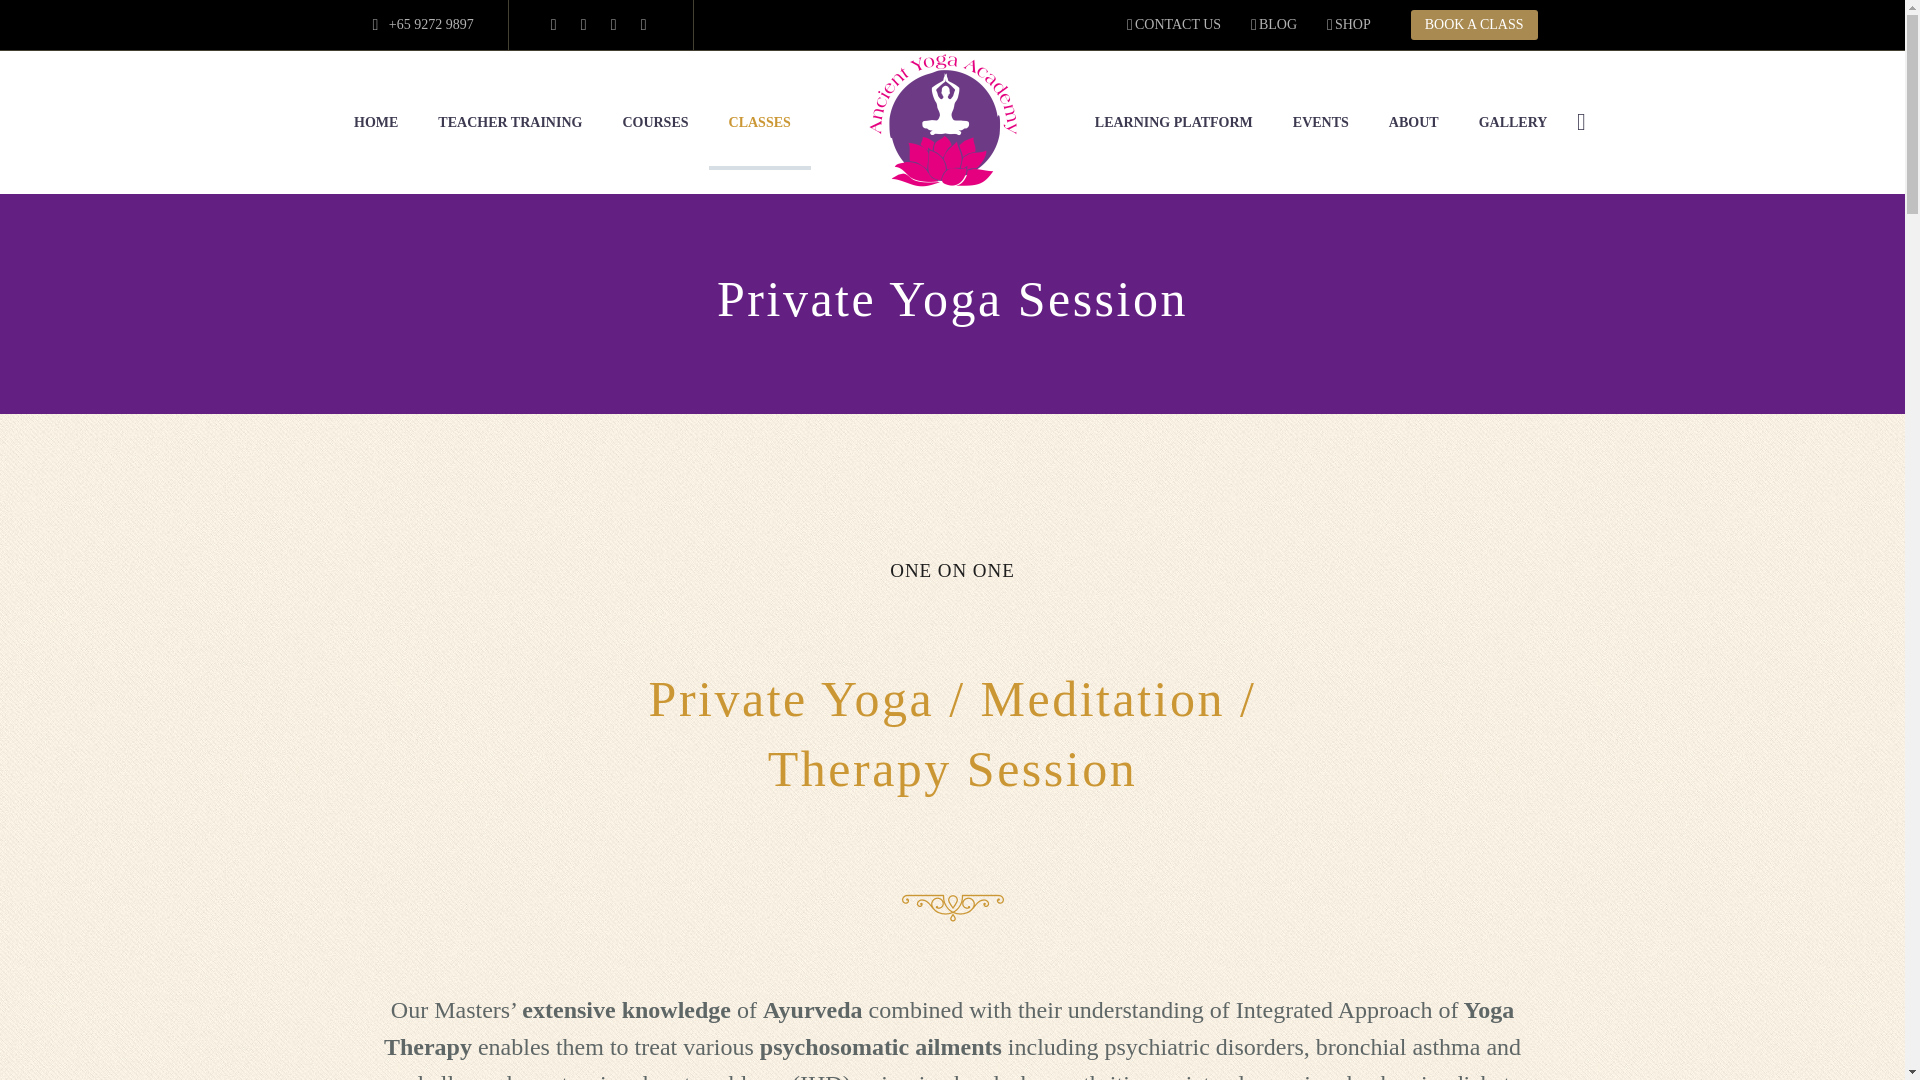 This screenshot has width=1920, height=1080. Describe the element at coordinates (1348, 24) in the screenshot. I see `SHOP` at that location.